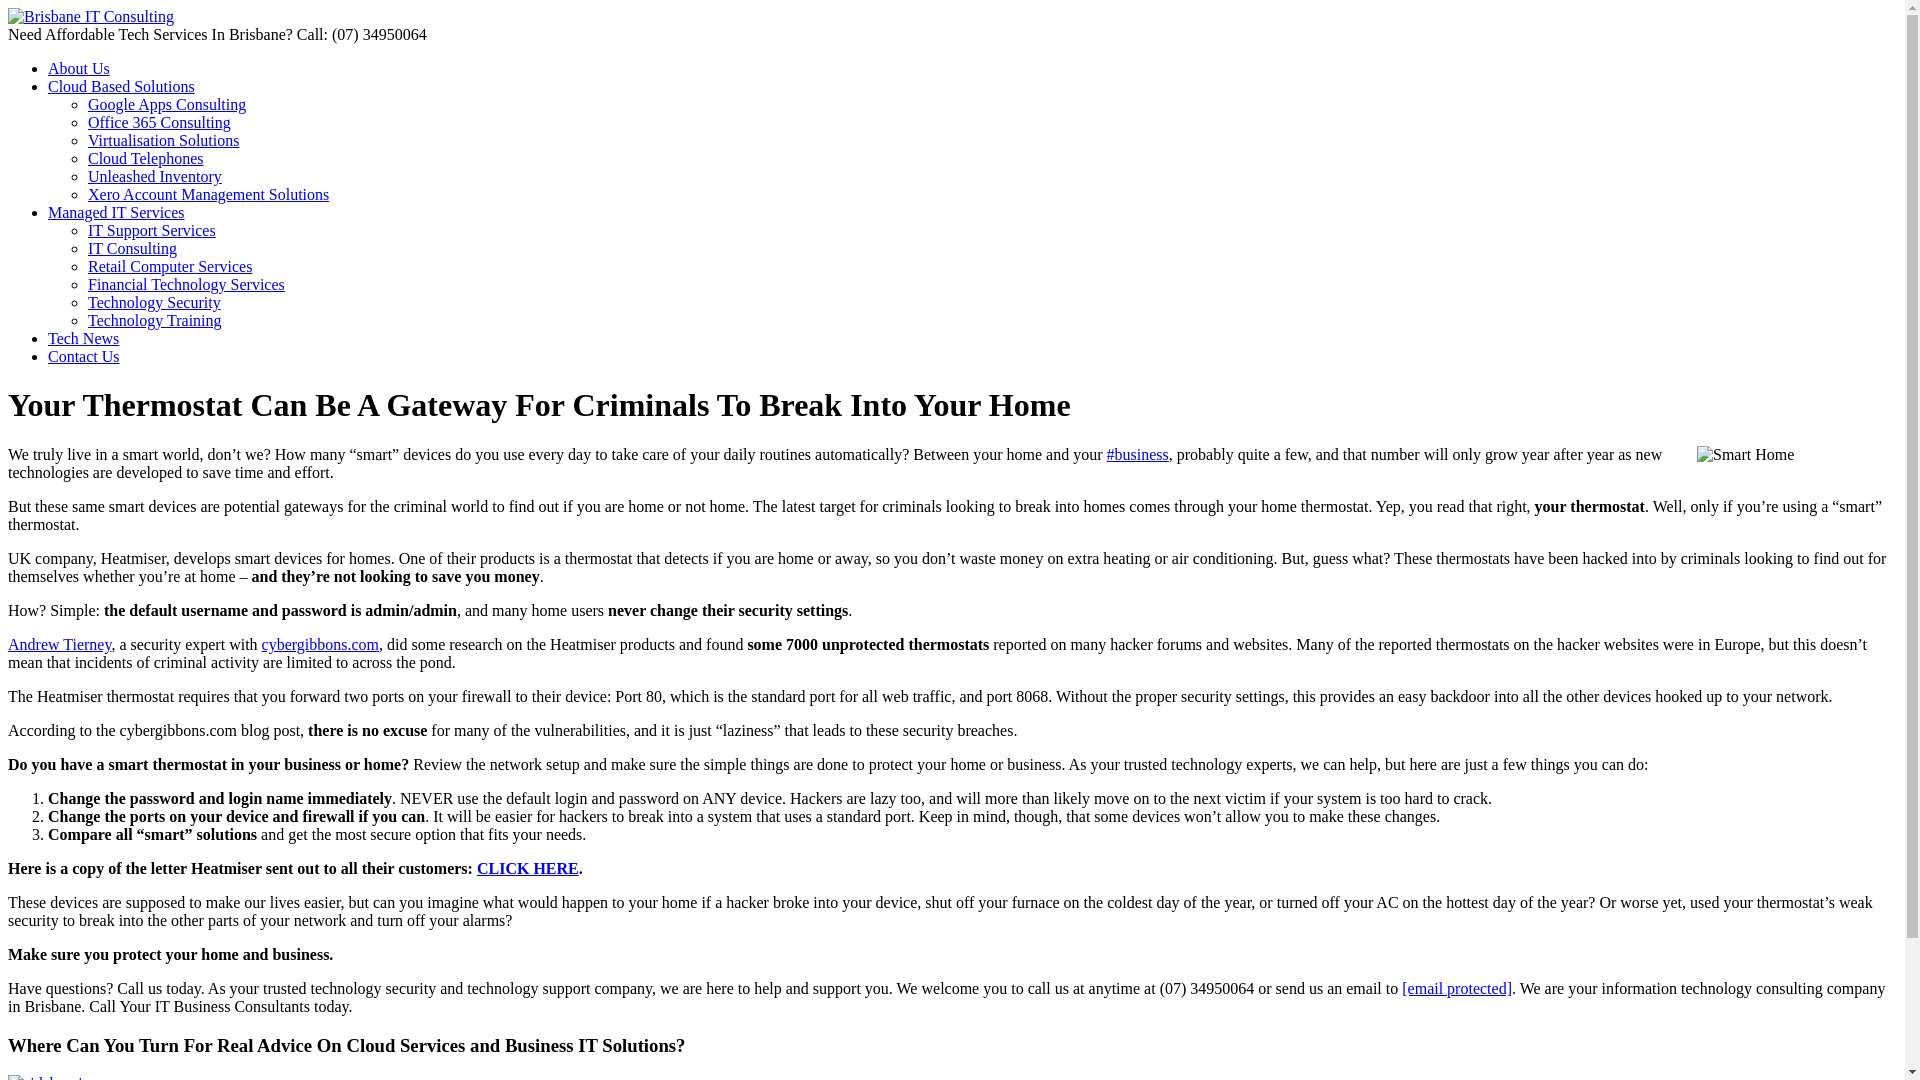 This screenshot has height=1080, width=1920. What do you see at coordinates (208, 194) in the screenshot?
I see `Xero Account Management Solutions` at bounding box center [208, 194].